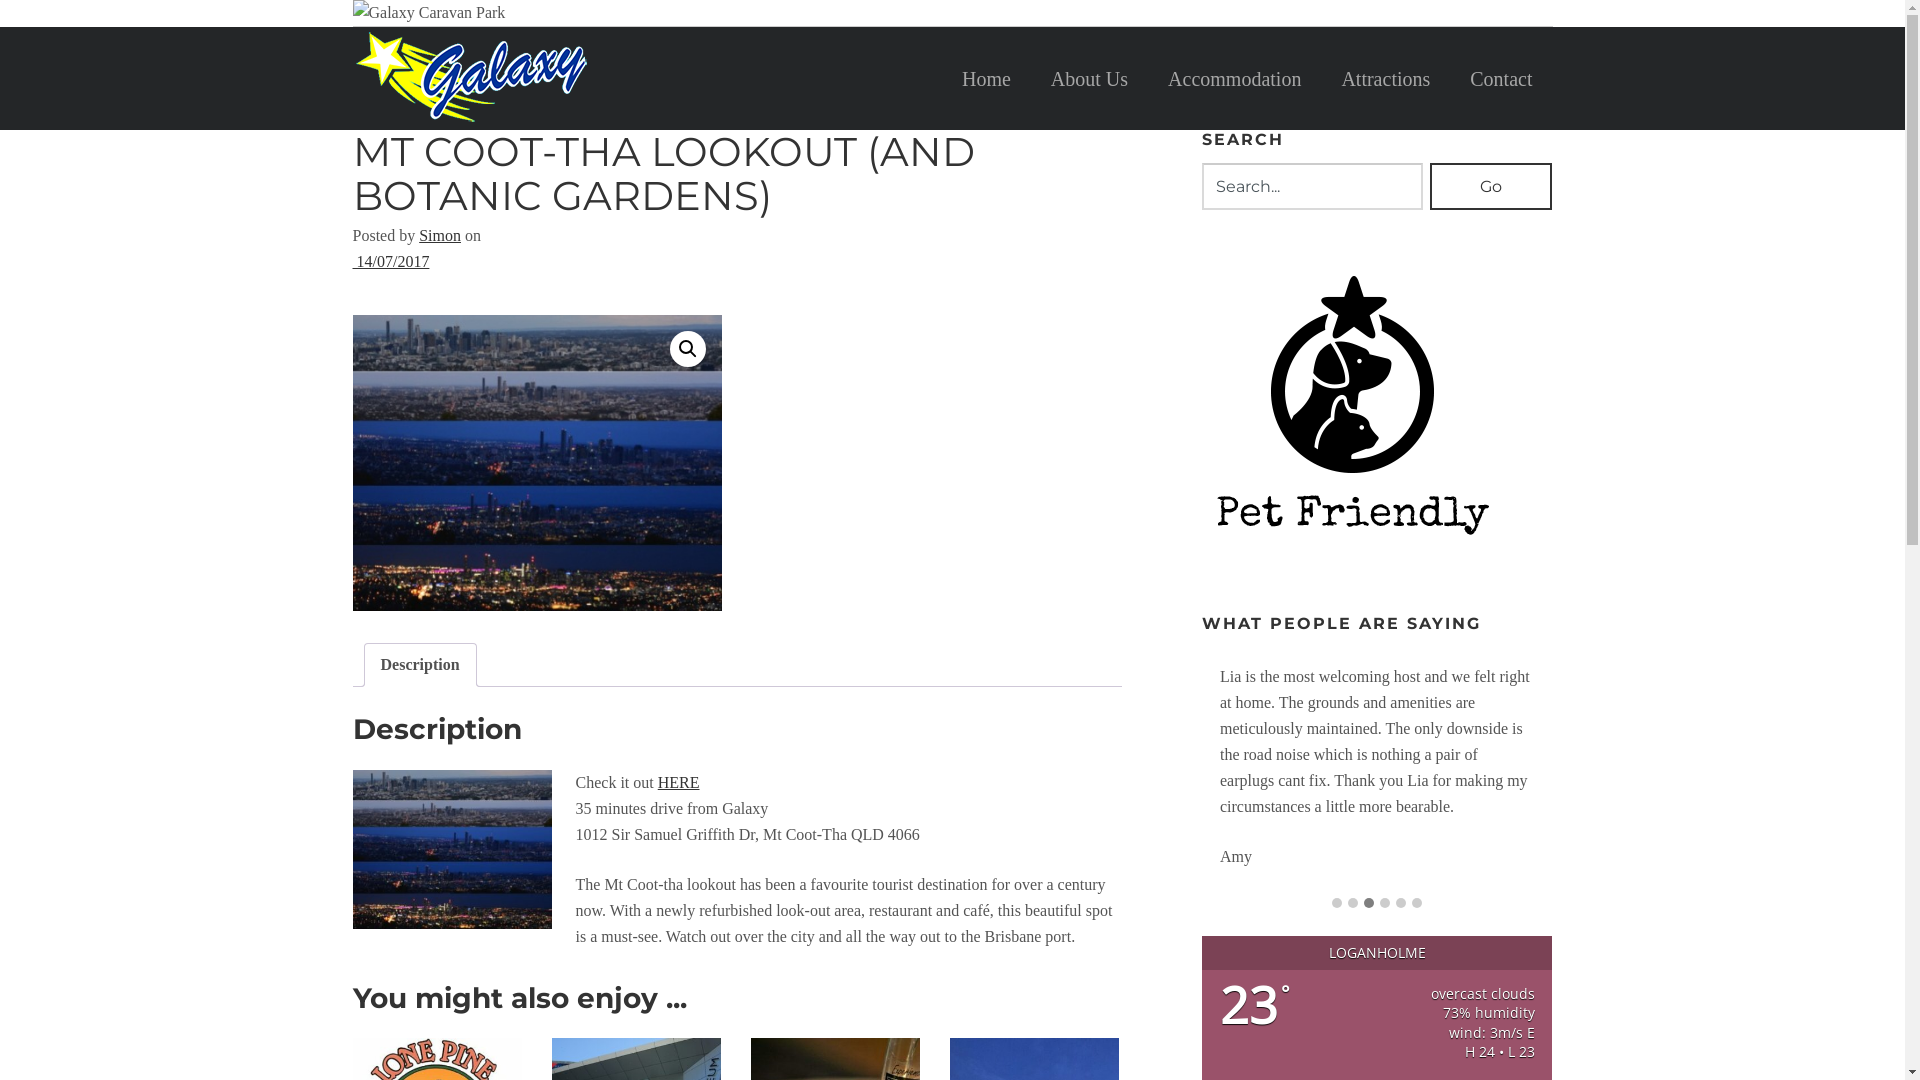 This screenshot has width=1920, height=1080. I want to click on  14/07/2017, so click(390, 262).